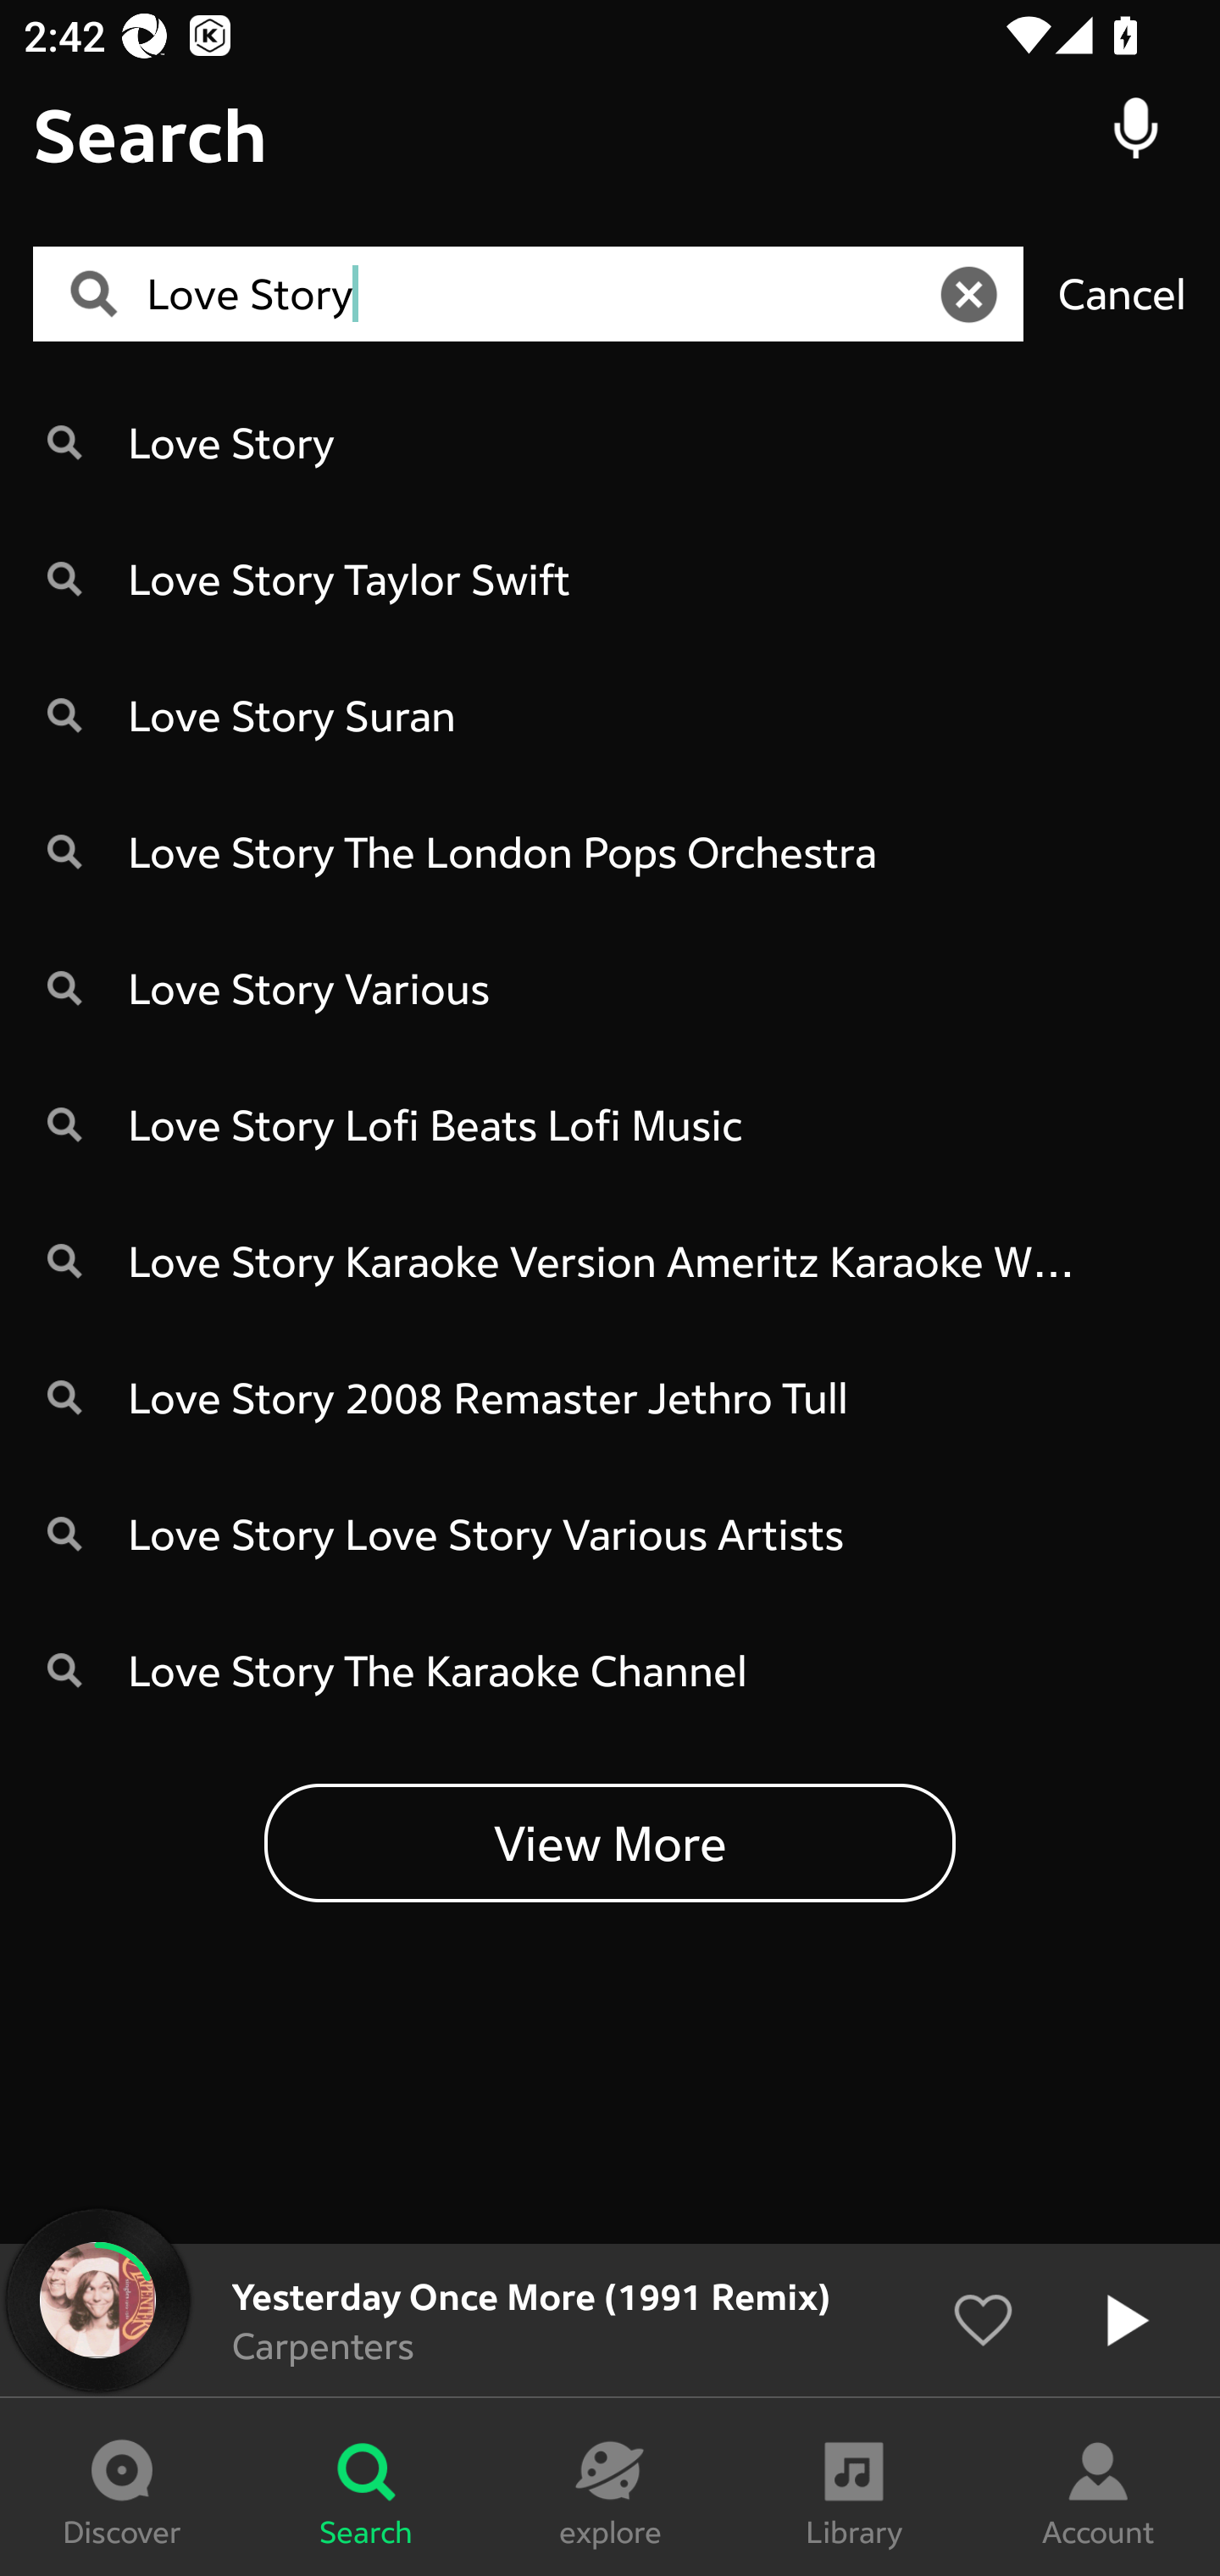 The height and width of the screenshot is (2576, 1220). I want to click on Love Story Suran, so click(610, 715).